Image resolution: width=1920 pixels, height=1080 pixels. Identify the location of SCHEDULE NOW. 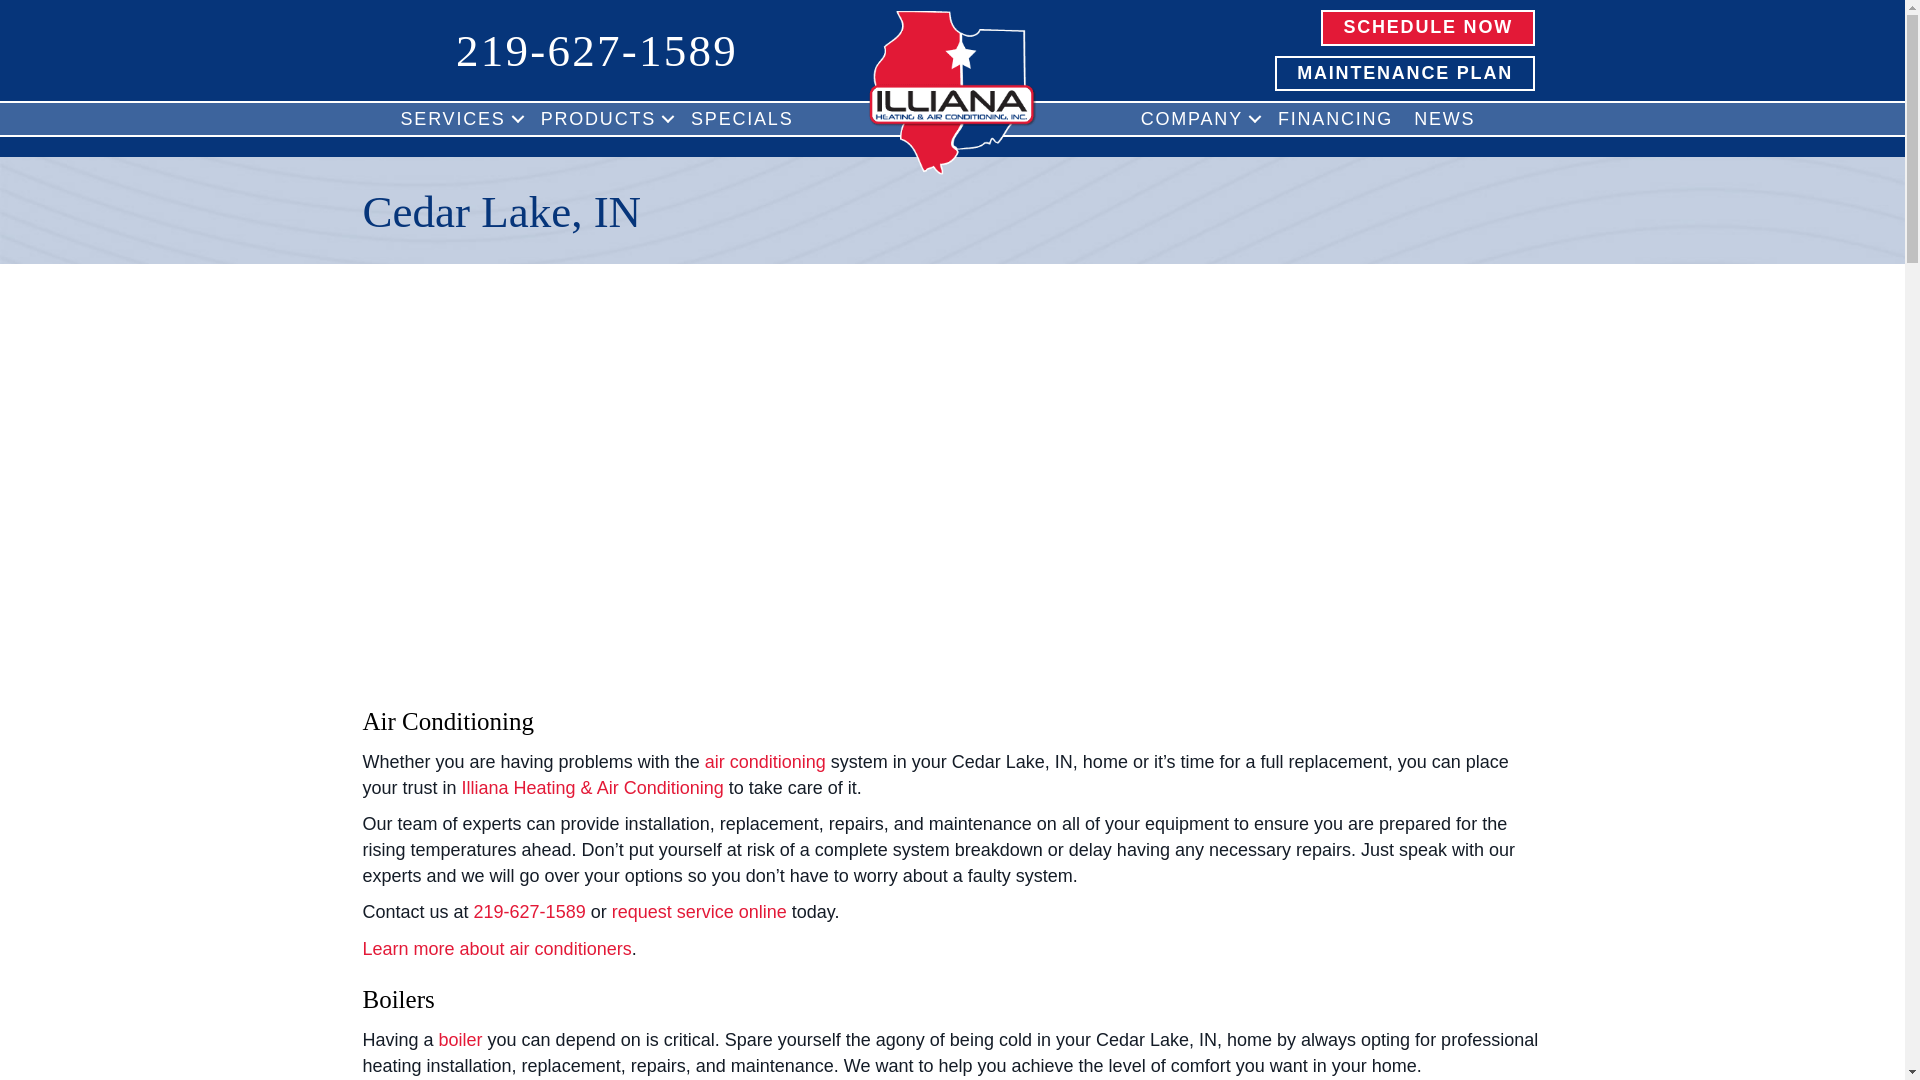
(1427, 28).